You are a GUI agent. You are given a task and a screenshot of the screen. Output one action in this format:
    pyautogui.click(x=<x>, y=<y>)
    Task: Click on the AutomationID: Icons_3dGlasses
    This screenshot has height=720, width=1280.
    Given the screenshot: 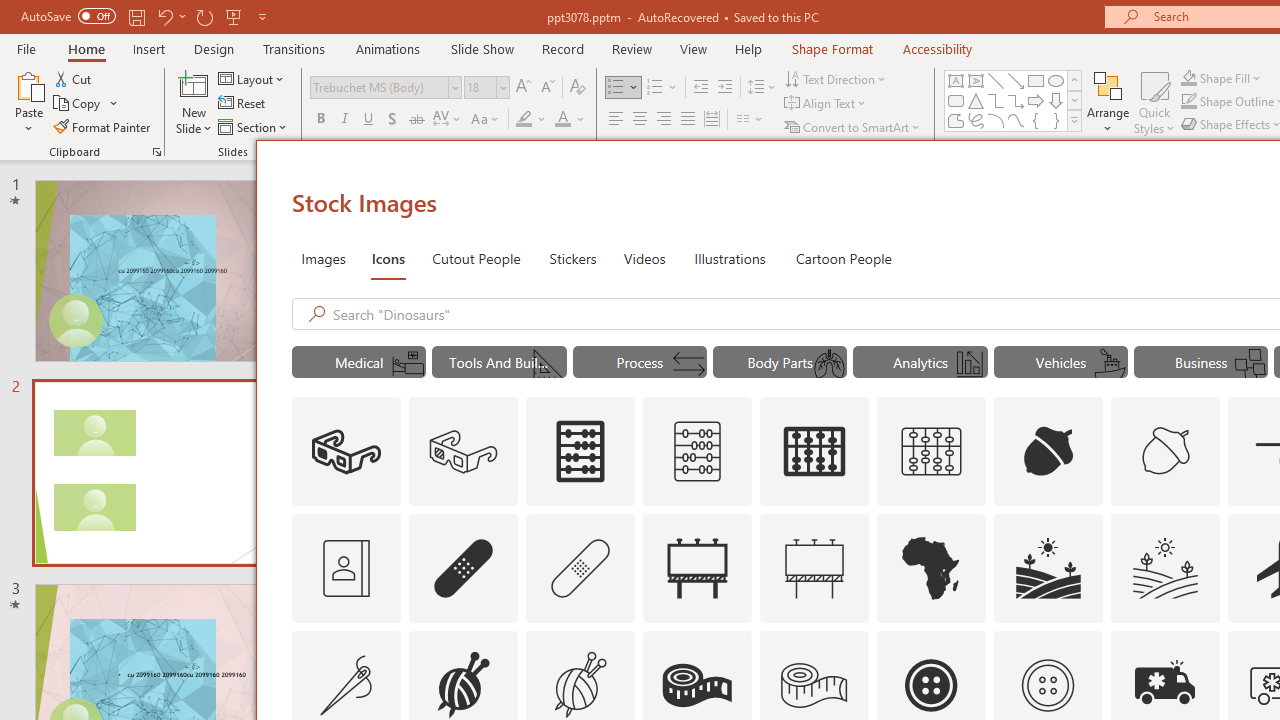 What is the action you would take?
    pyautogui.click(x=346, y=452)
    